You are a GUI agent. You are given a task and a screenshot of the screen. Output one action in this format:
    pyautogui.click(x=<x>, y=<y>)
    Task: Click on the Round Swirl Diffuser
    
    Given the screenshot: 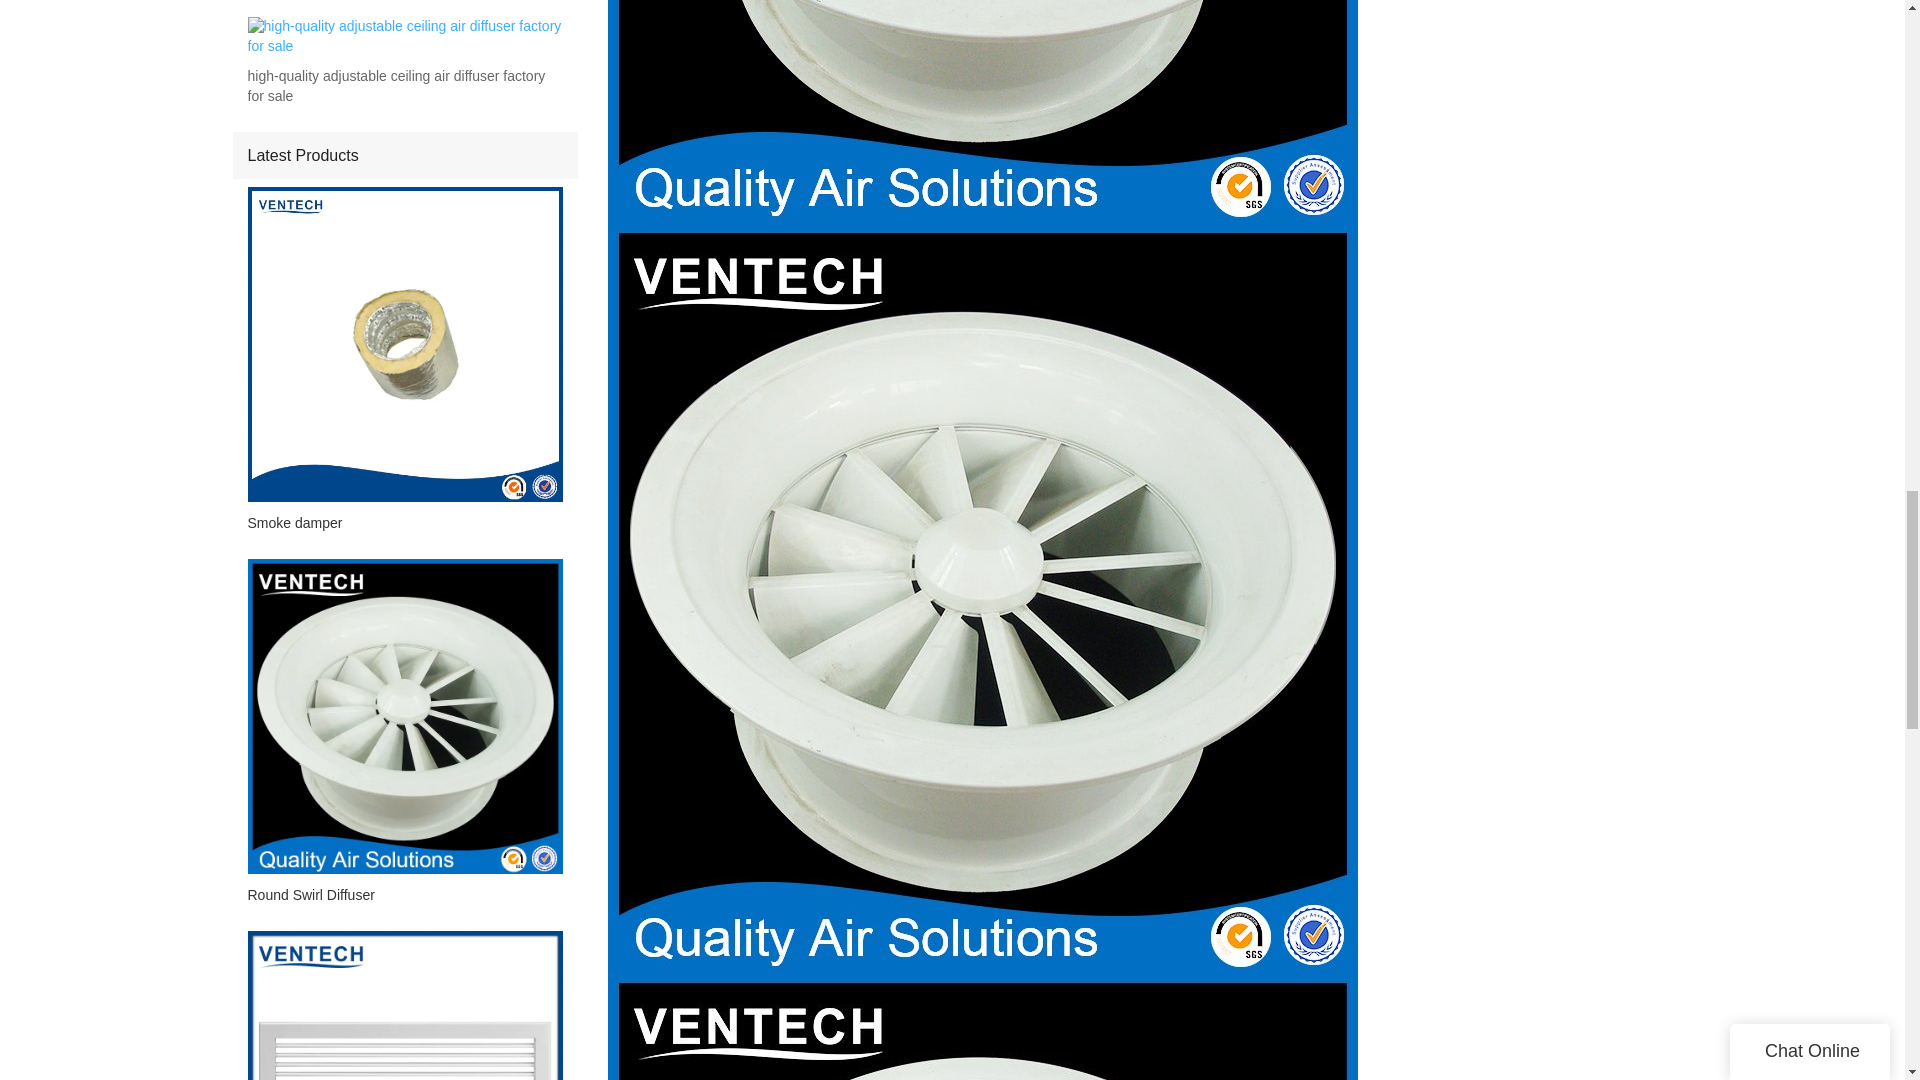 What is the action you would take?
    pyautogui.click(x=404, y=895)
    